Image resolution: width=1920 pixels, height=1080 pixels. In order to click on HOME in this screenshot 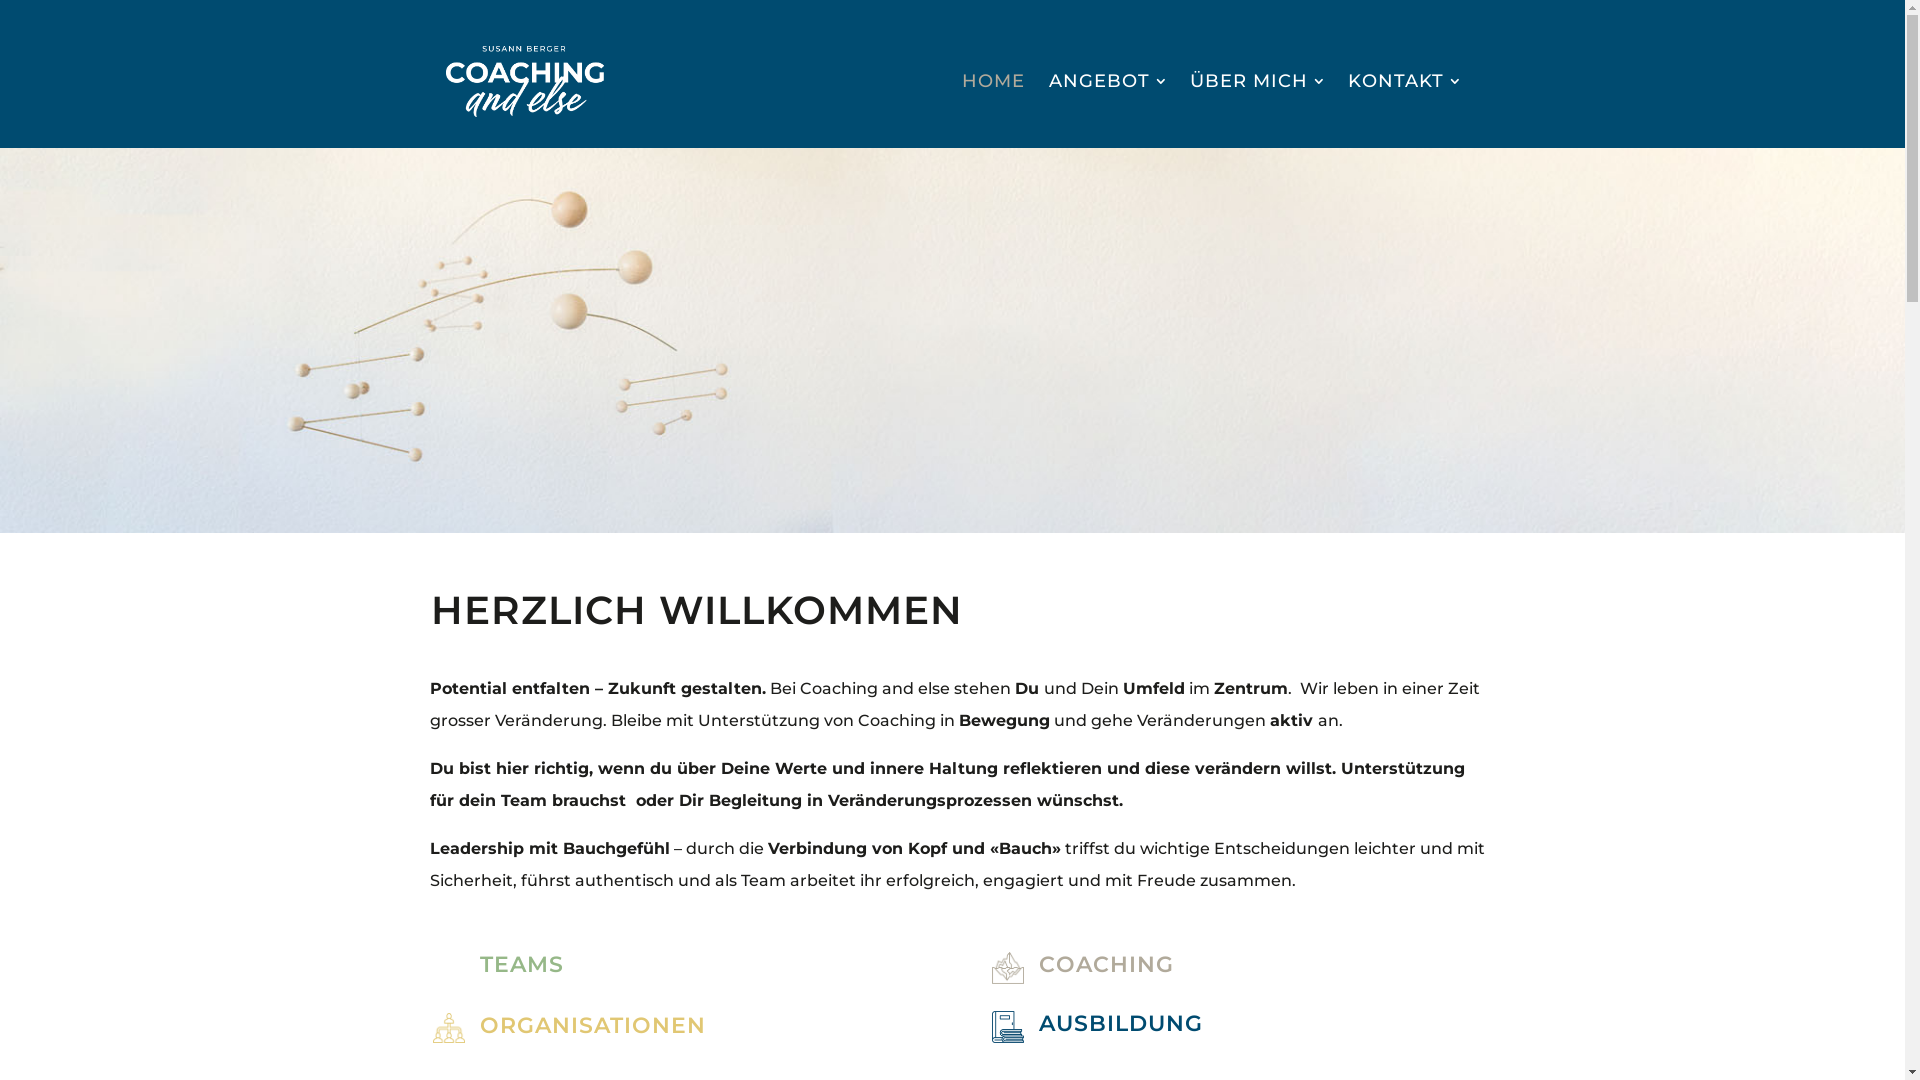, I will do `click(994, 81)`.